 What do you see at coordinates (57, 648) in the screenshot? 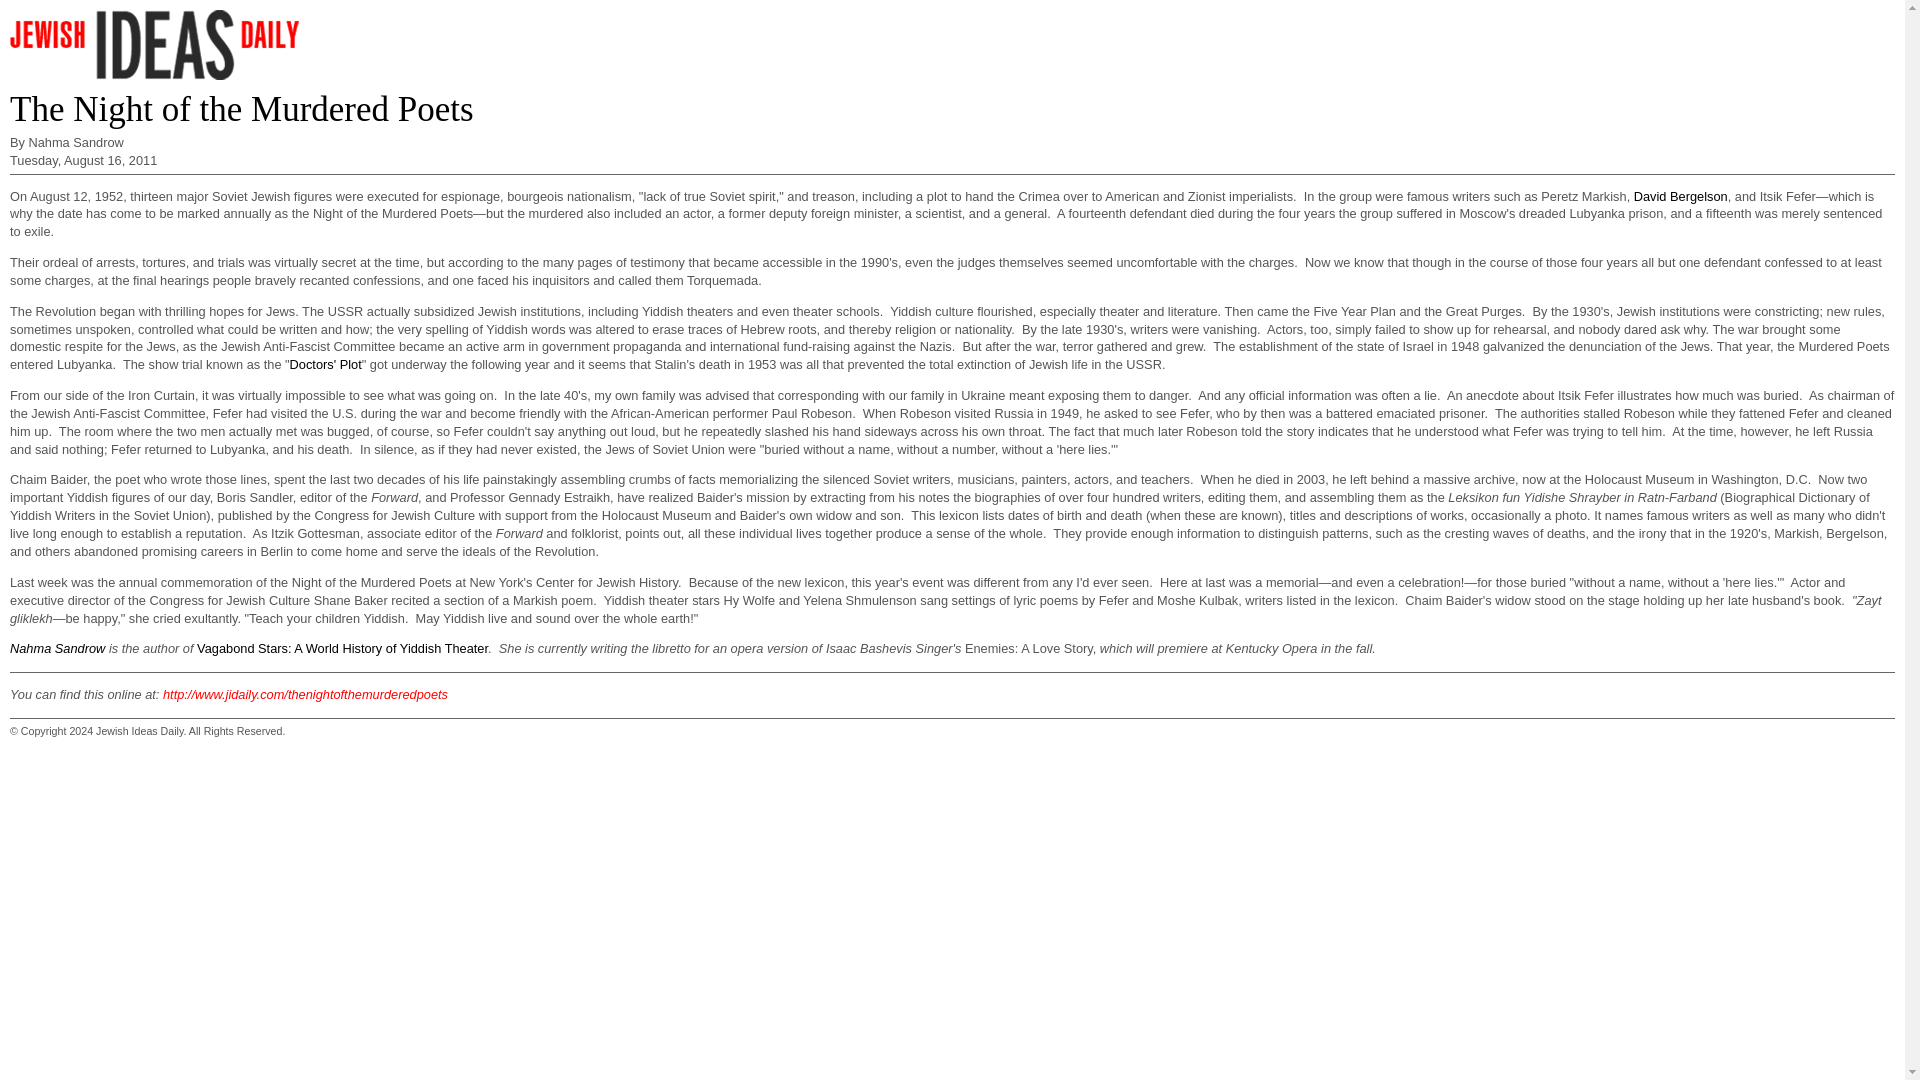
I see `Nahma Sandrow` at bounding box center [57, 648].